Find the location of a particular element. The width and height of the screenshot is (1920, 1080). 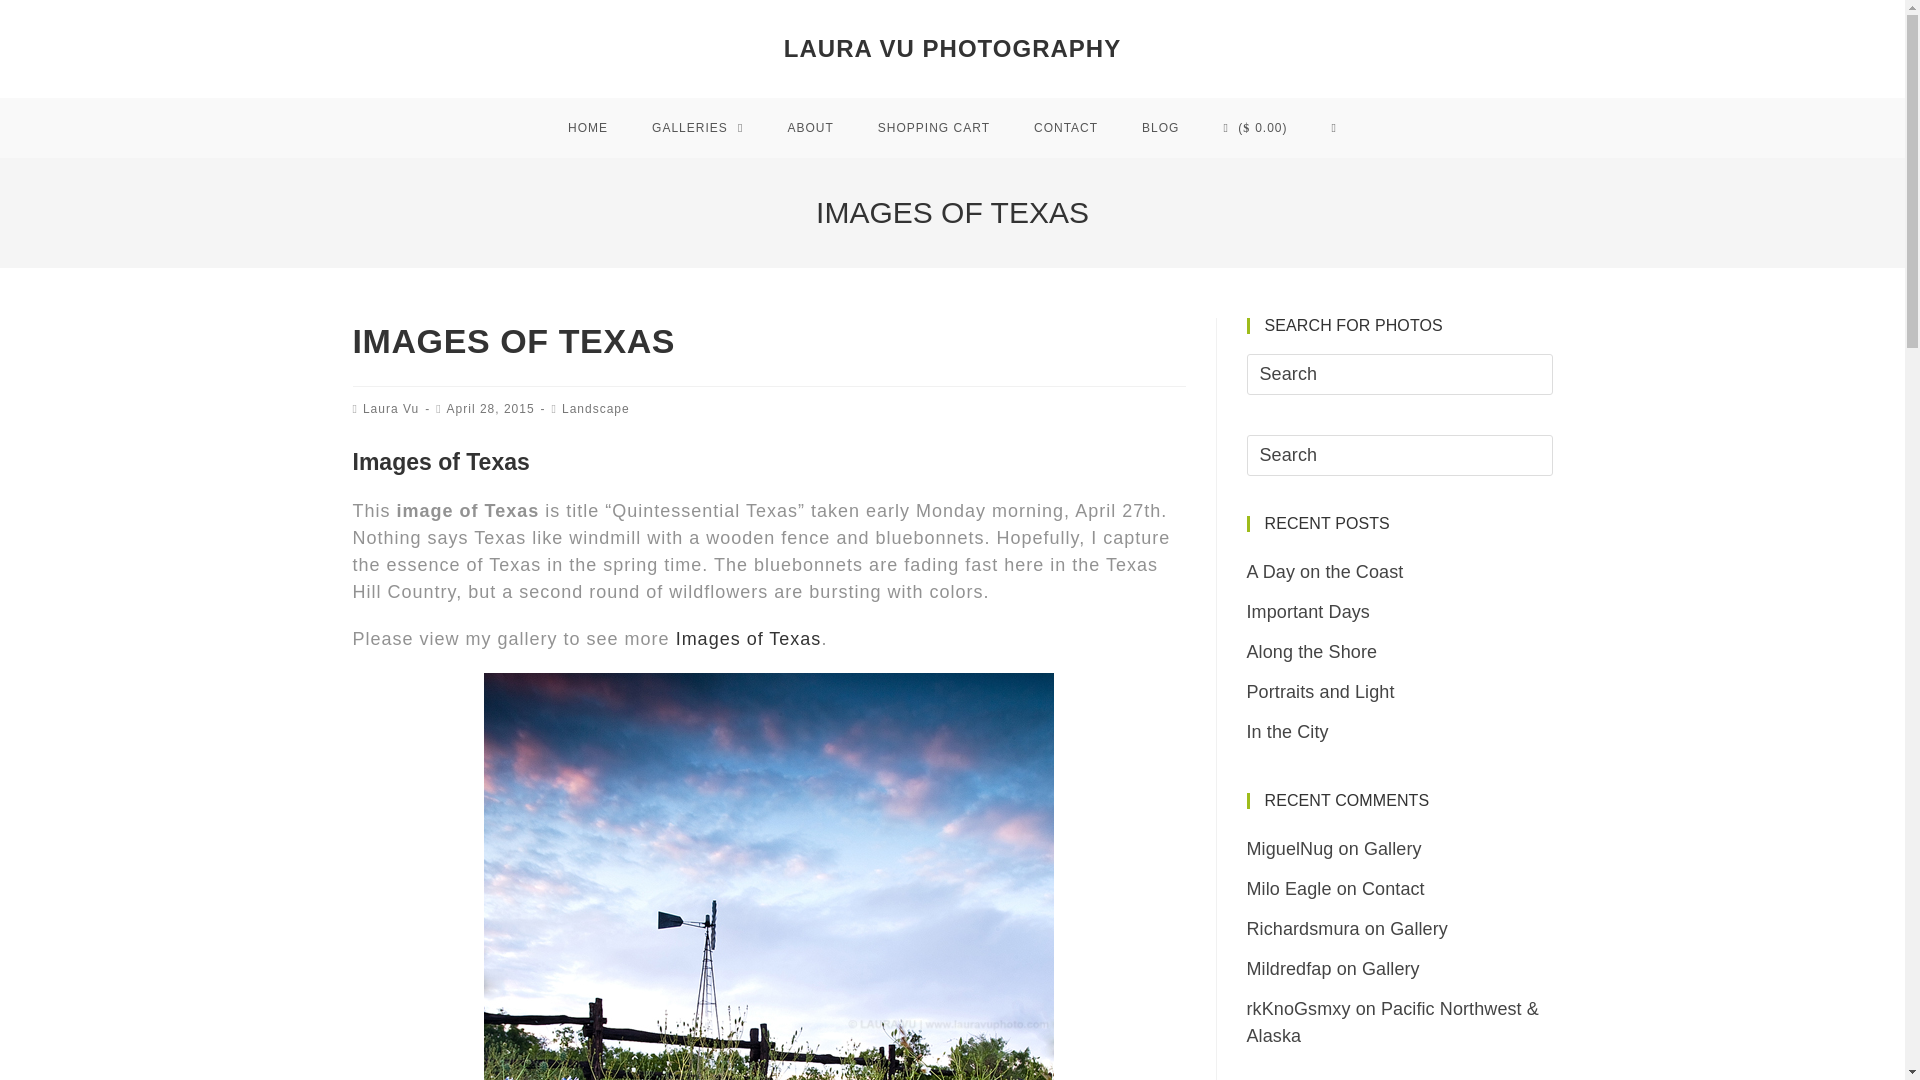

In the City is located at coordinates (1287, 732).